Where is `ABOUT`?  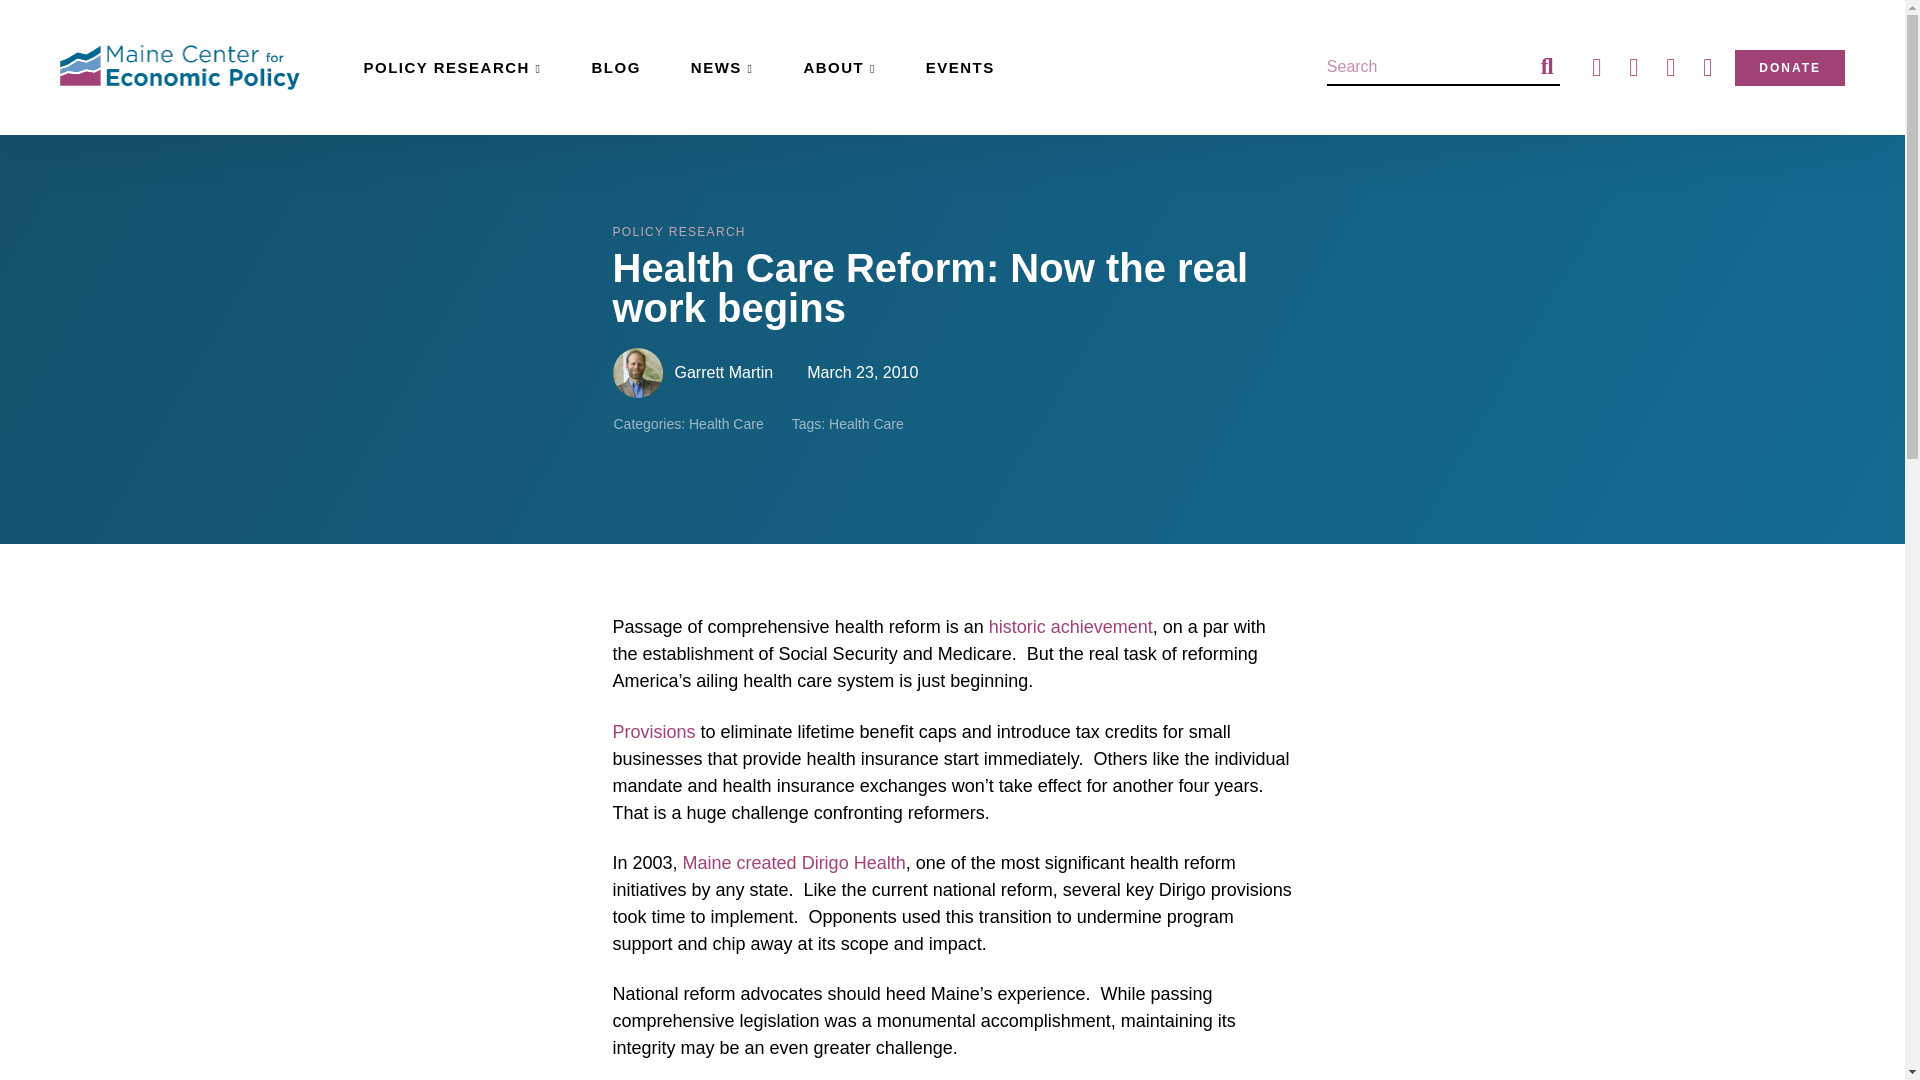 ABOUT is located at coordinates (838, 67).